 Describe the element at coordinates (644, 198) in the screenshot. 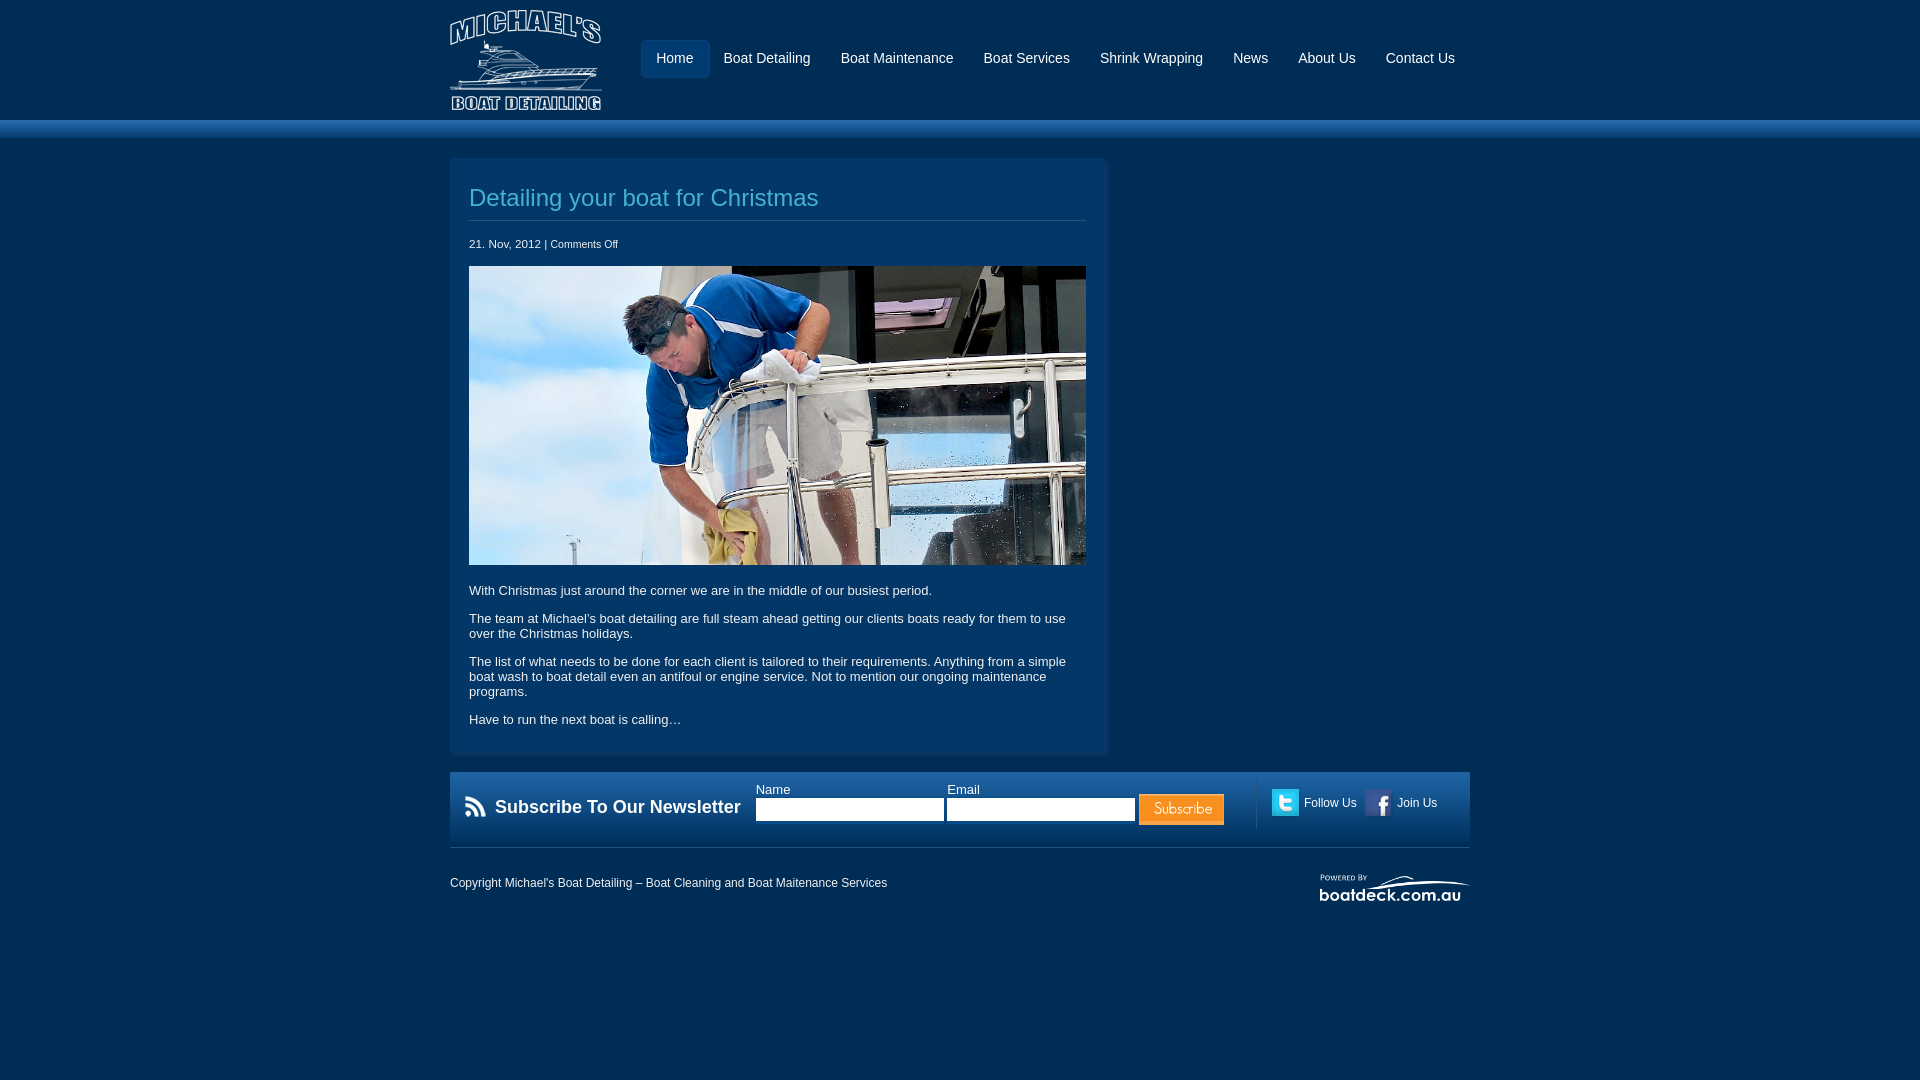

I see `Detailing your boat for Christmas` at that location.